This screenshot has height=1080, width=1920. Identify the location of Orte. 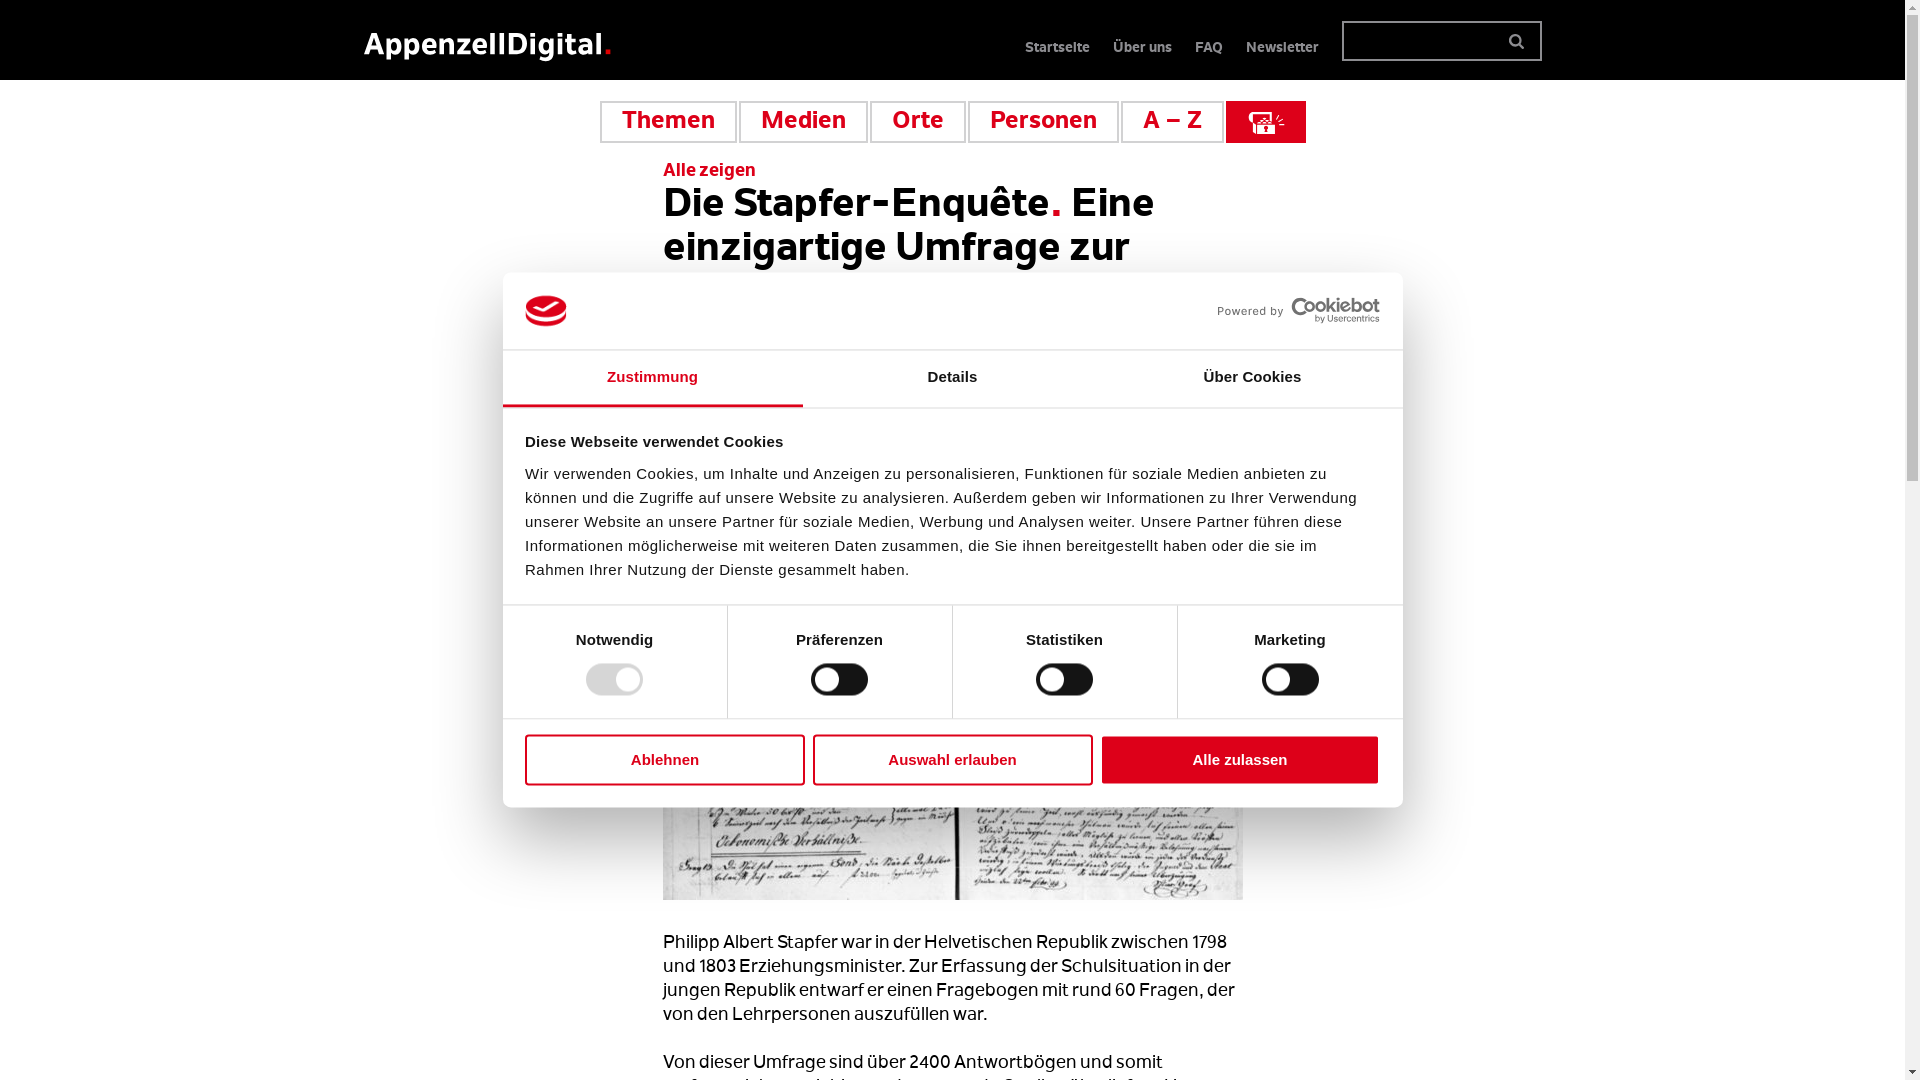
(918, 122).